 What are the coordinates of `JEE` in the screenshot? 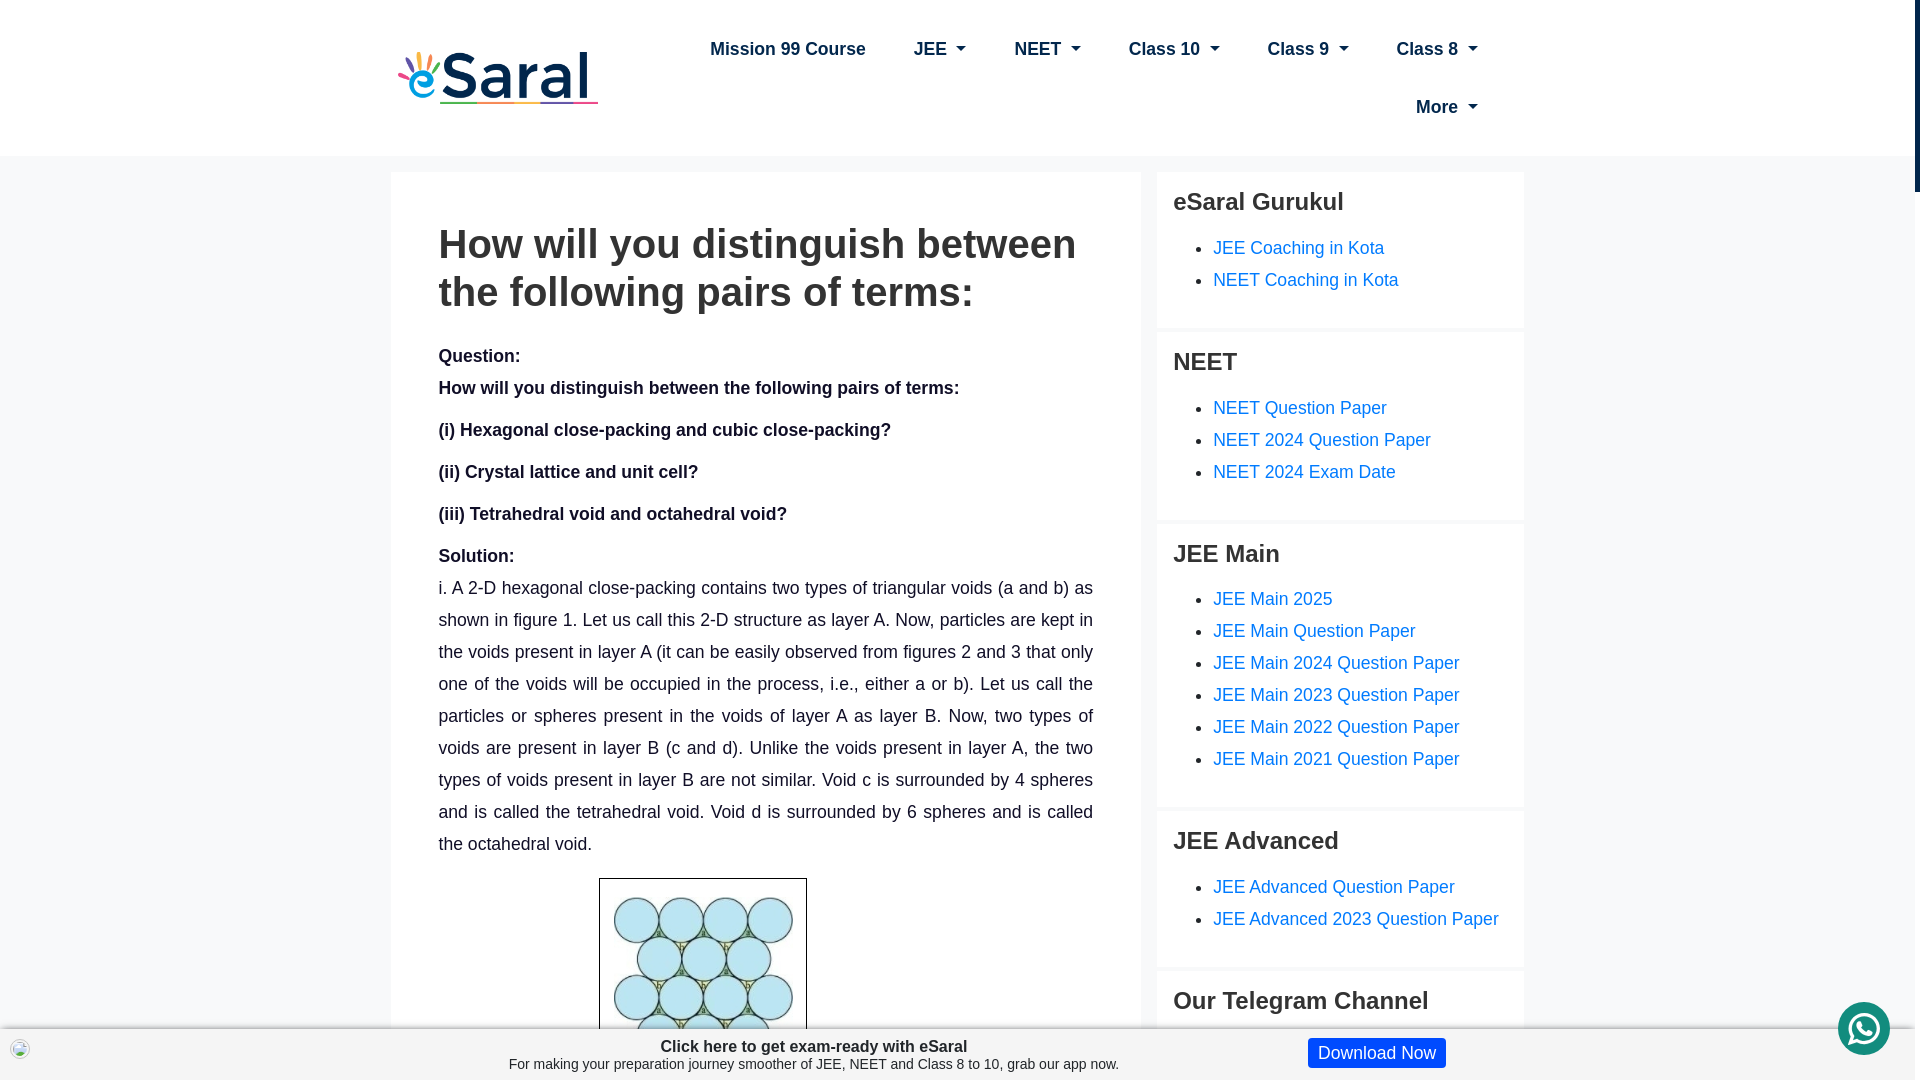 It's located at (940, 48).